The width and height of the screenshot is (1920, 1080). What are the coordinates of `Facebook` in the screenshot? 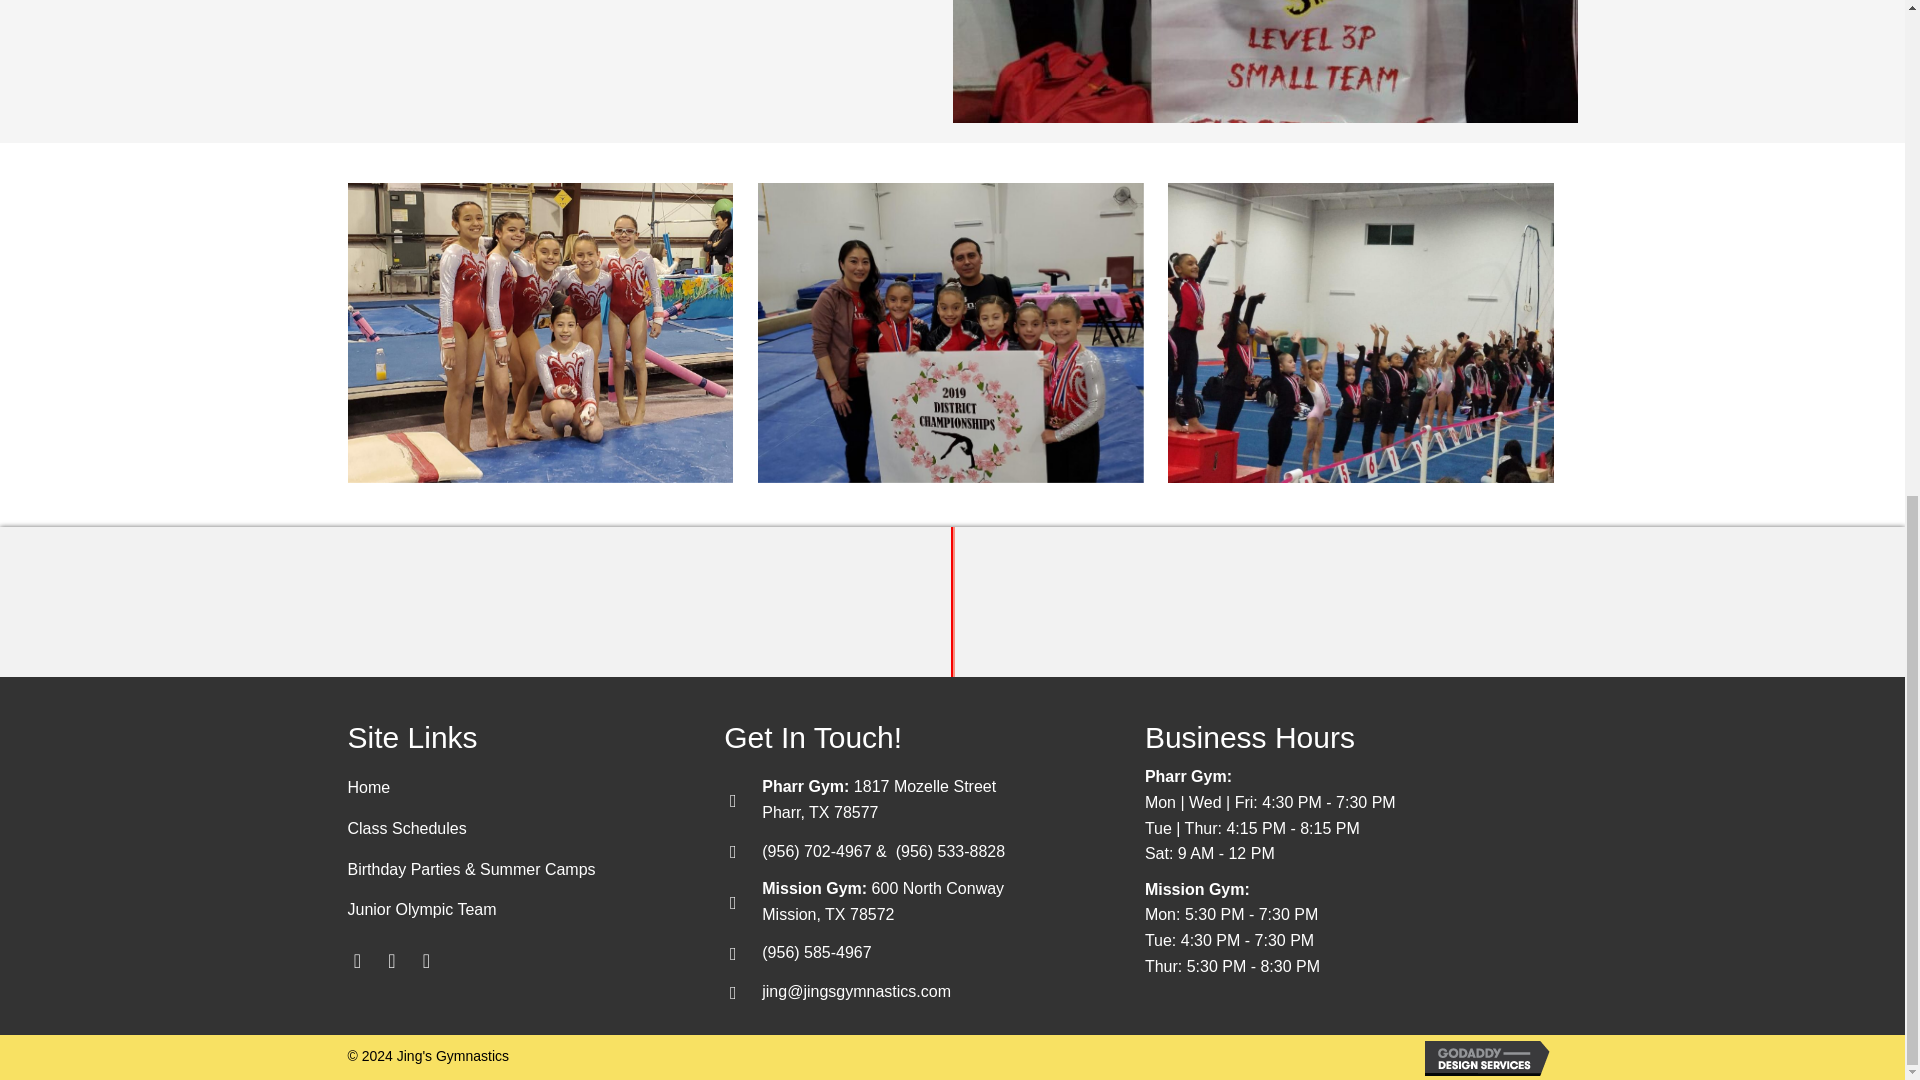 It's located at (358, 960).